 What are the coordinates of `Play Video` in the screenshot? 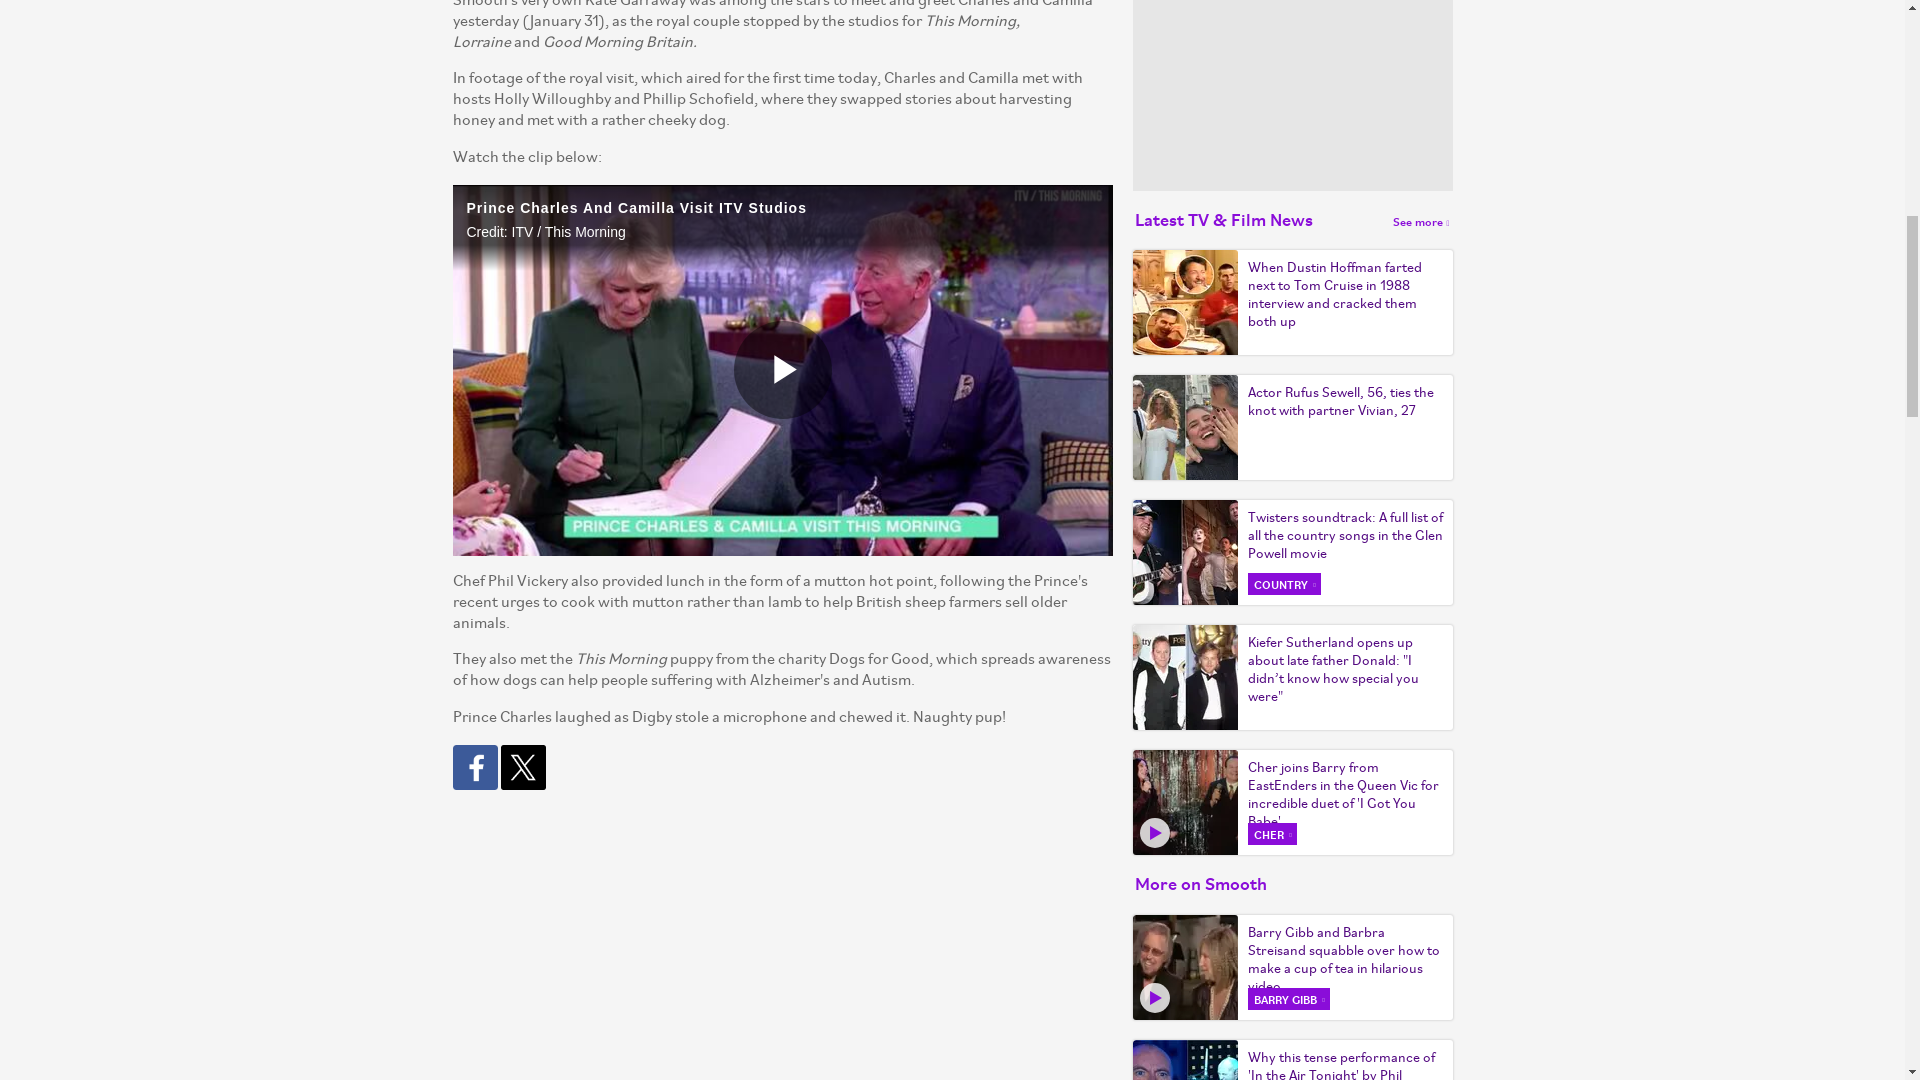 It's located at (782, 370).